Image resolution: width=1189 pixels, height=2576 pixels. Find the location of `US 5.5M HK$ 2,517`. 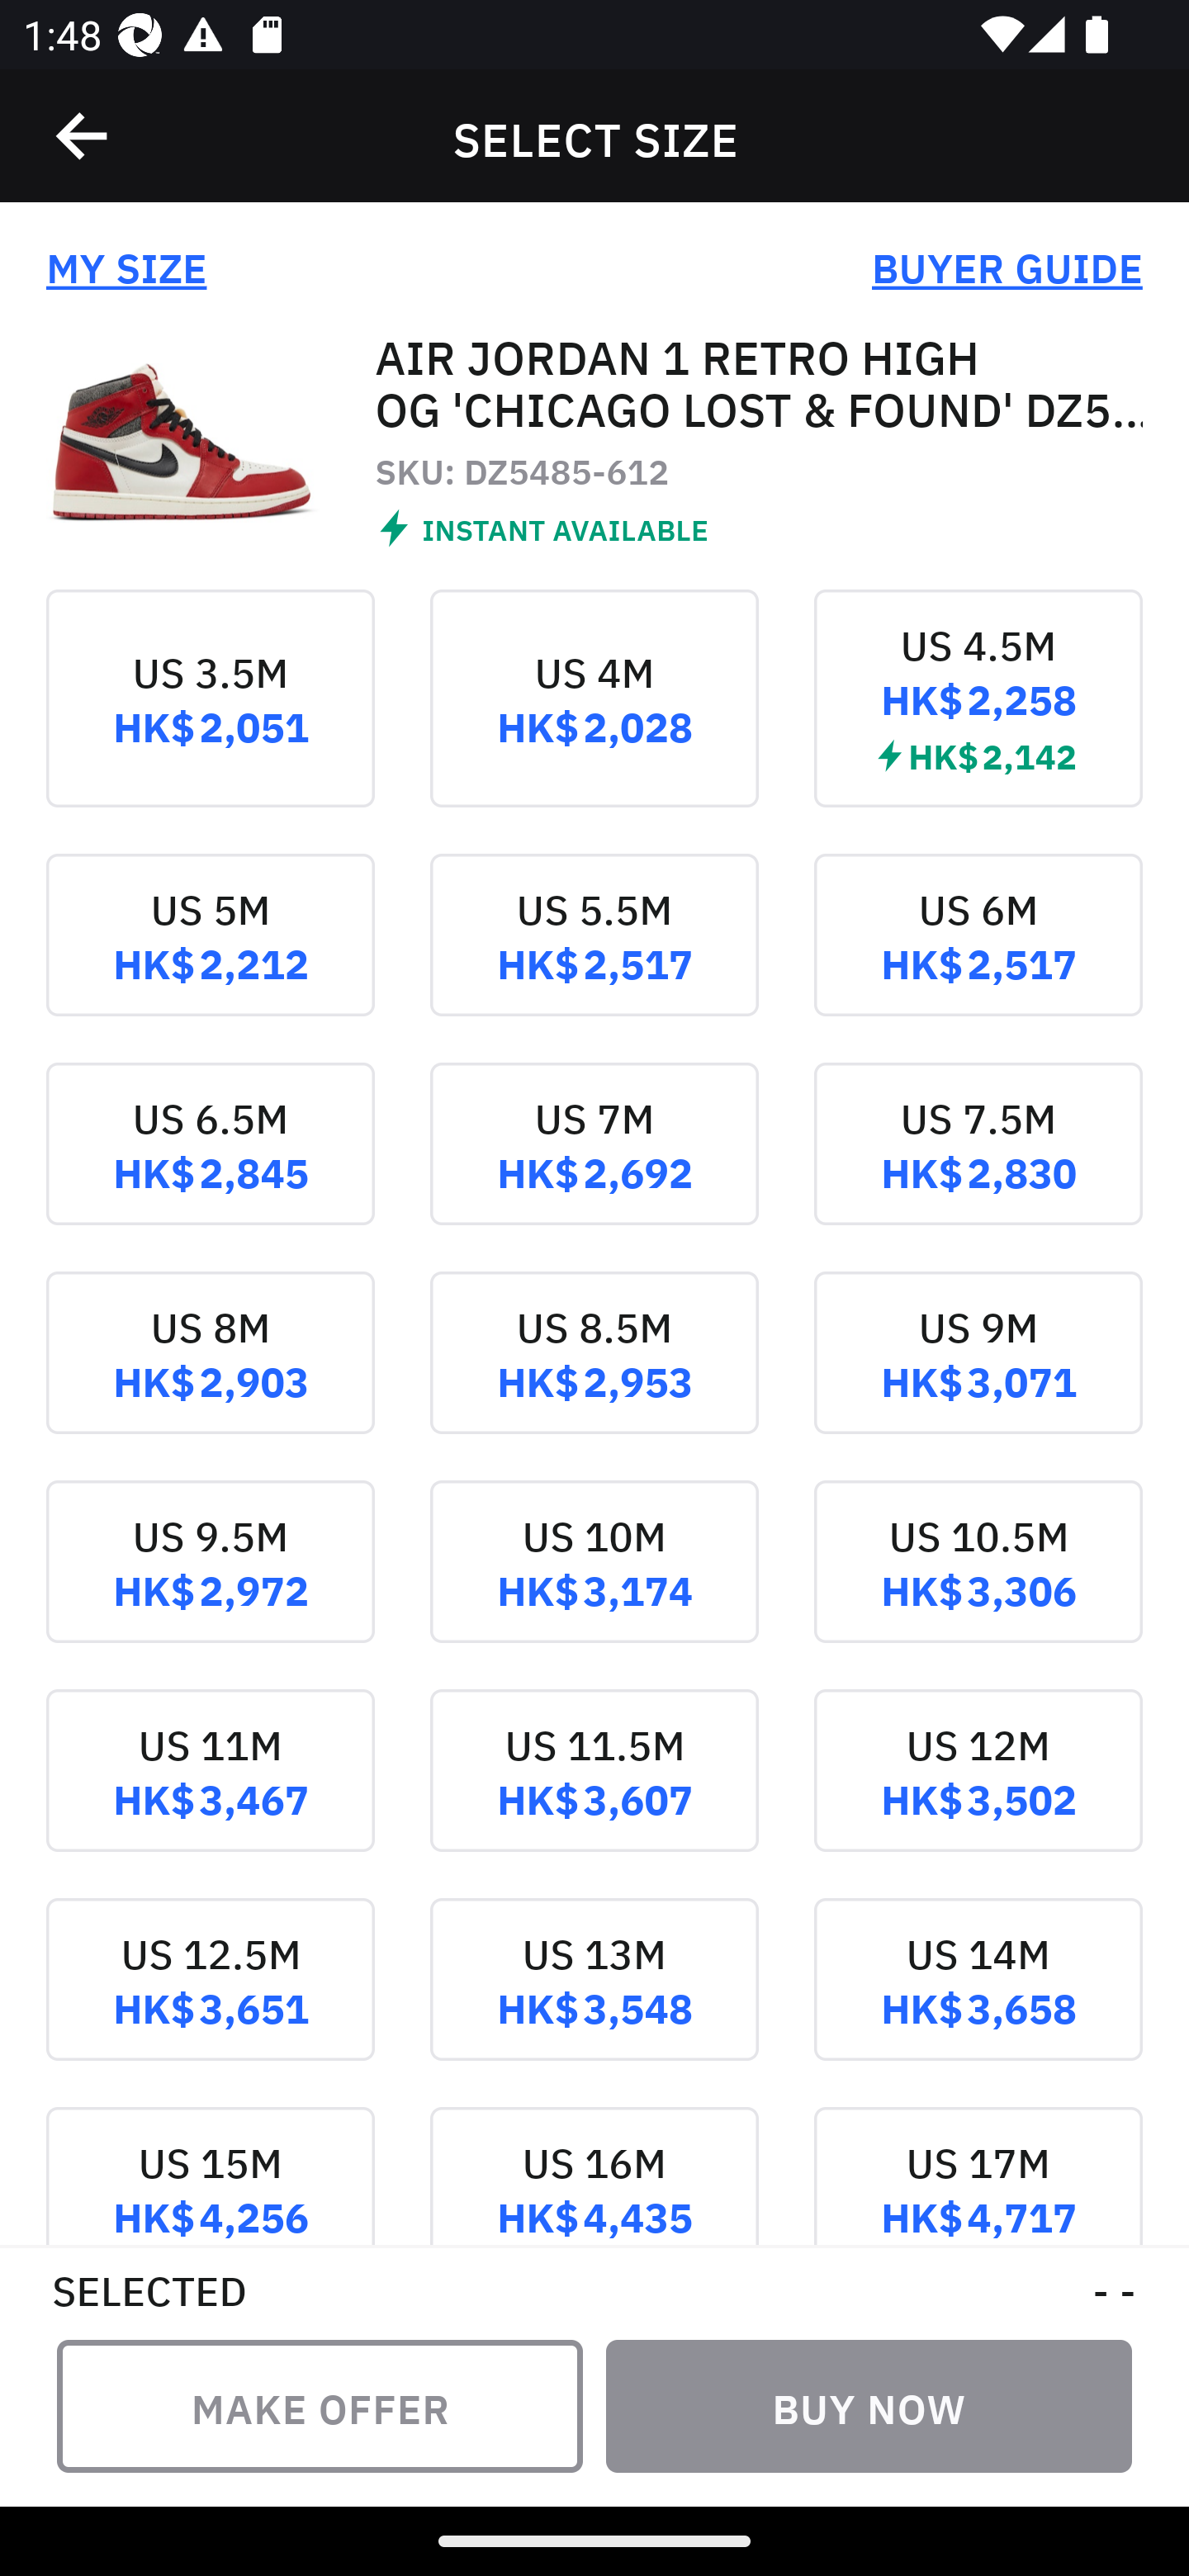

US 5.5M HK$ 2,517 is located at coordinates (594, 956).